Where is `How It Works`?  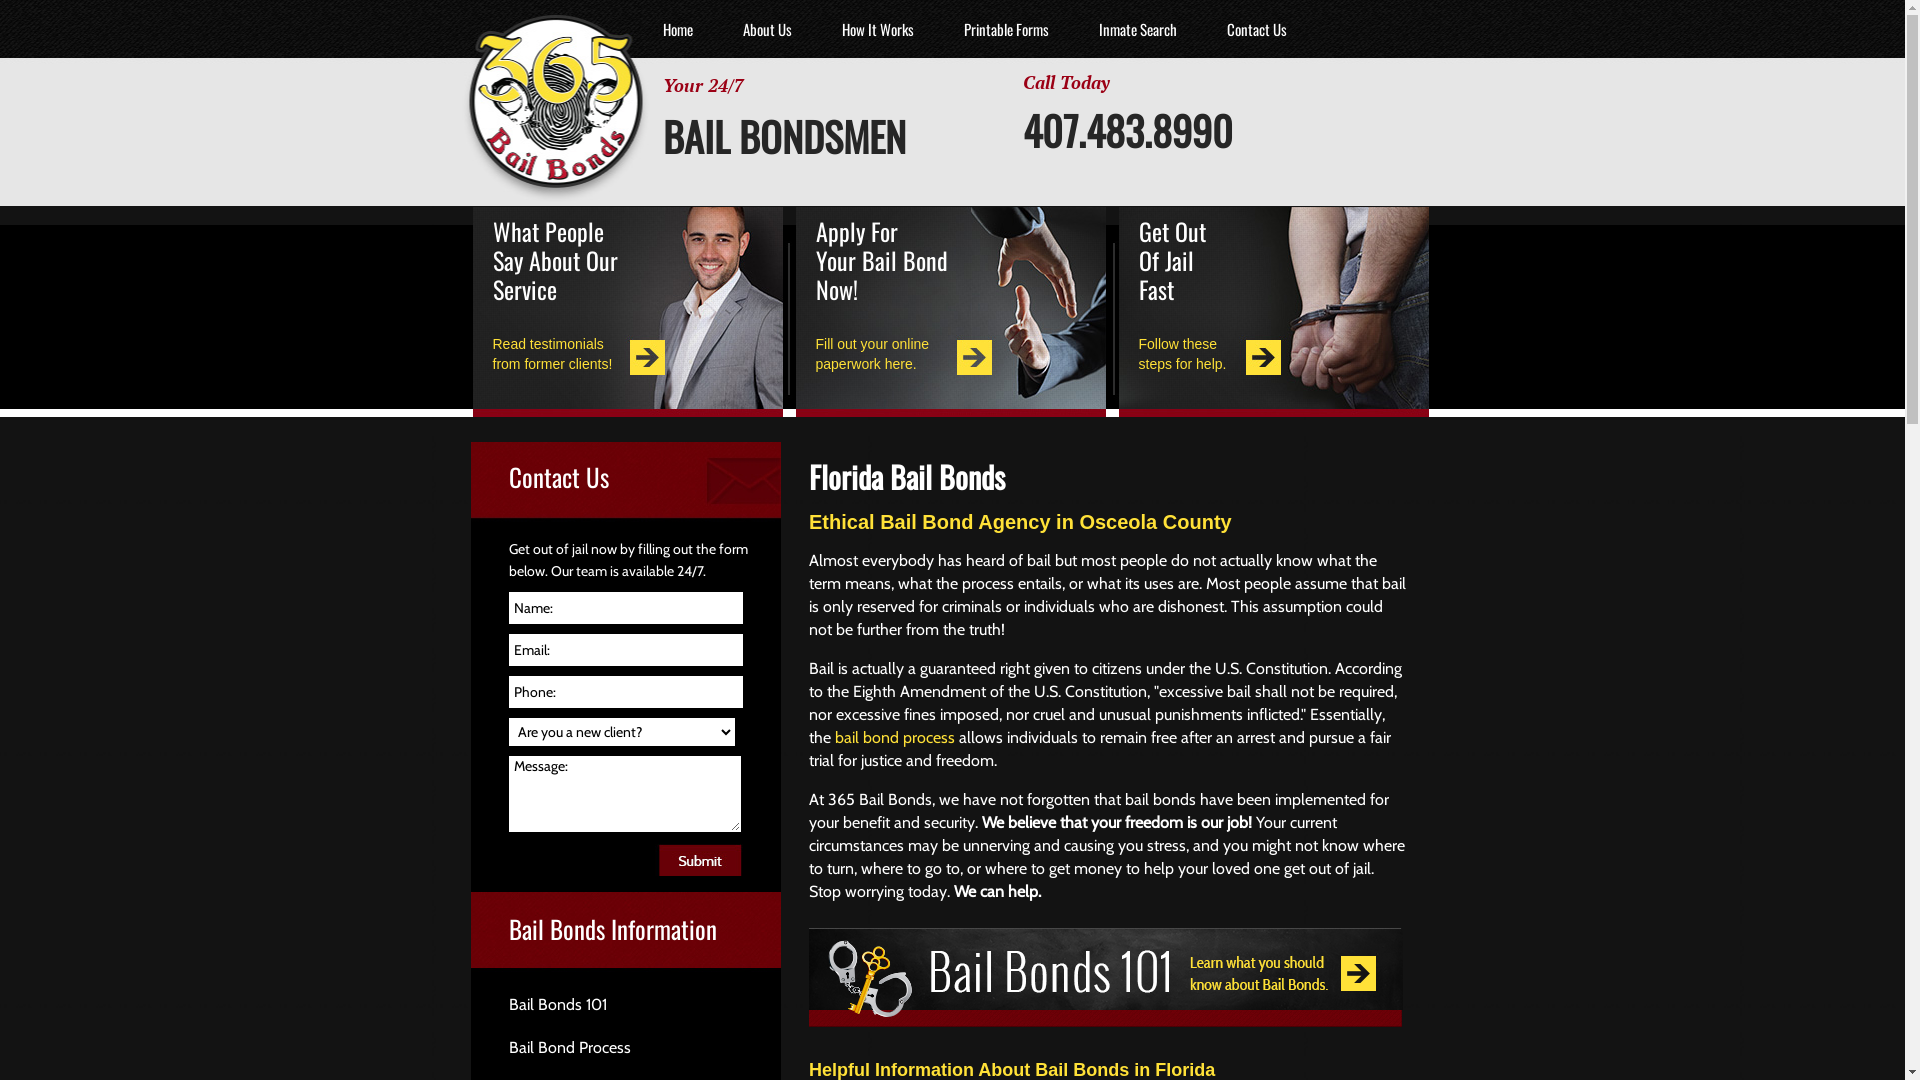 How It Works is located at coordinates (877, 29).